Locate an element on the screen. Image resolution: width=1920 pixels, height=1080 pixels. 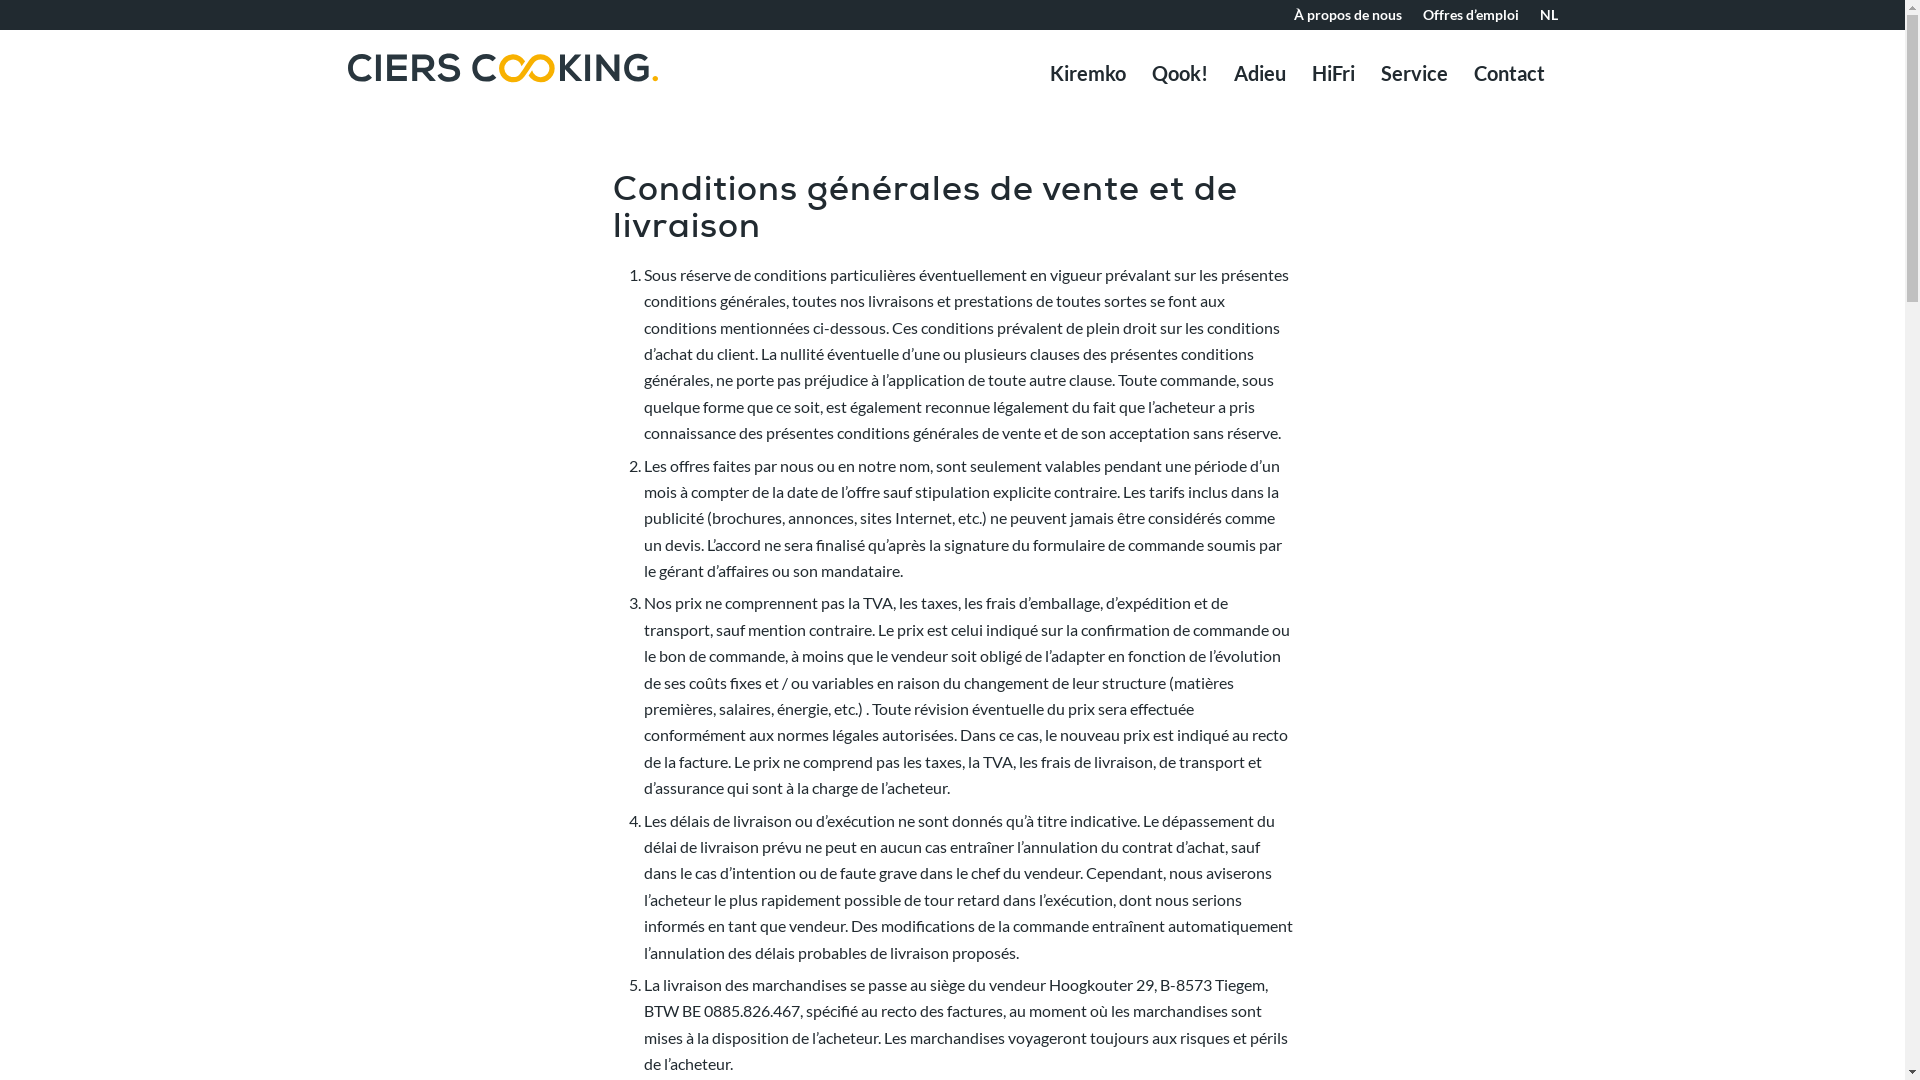
Contact is located at coordinates (1508, 73).